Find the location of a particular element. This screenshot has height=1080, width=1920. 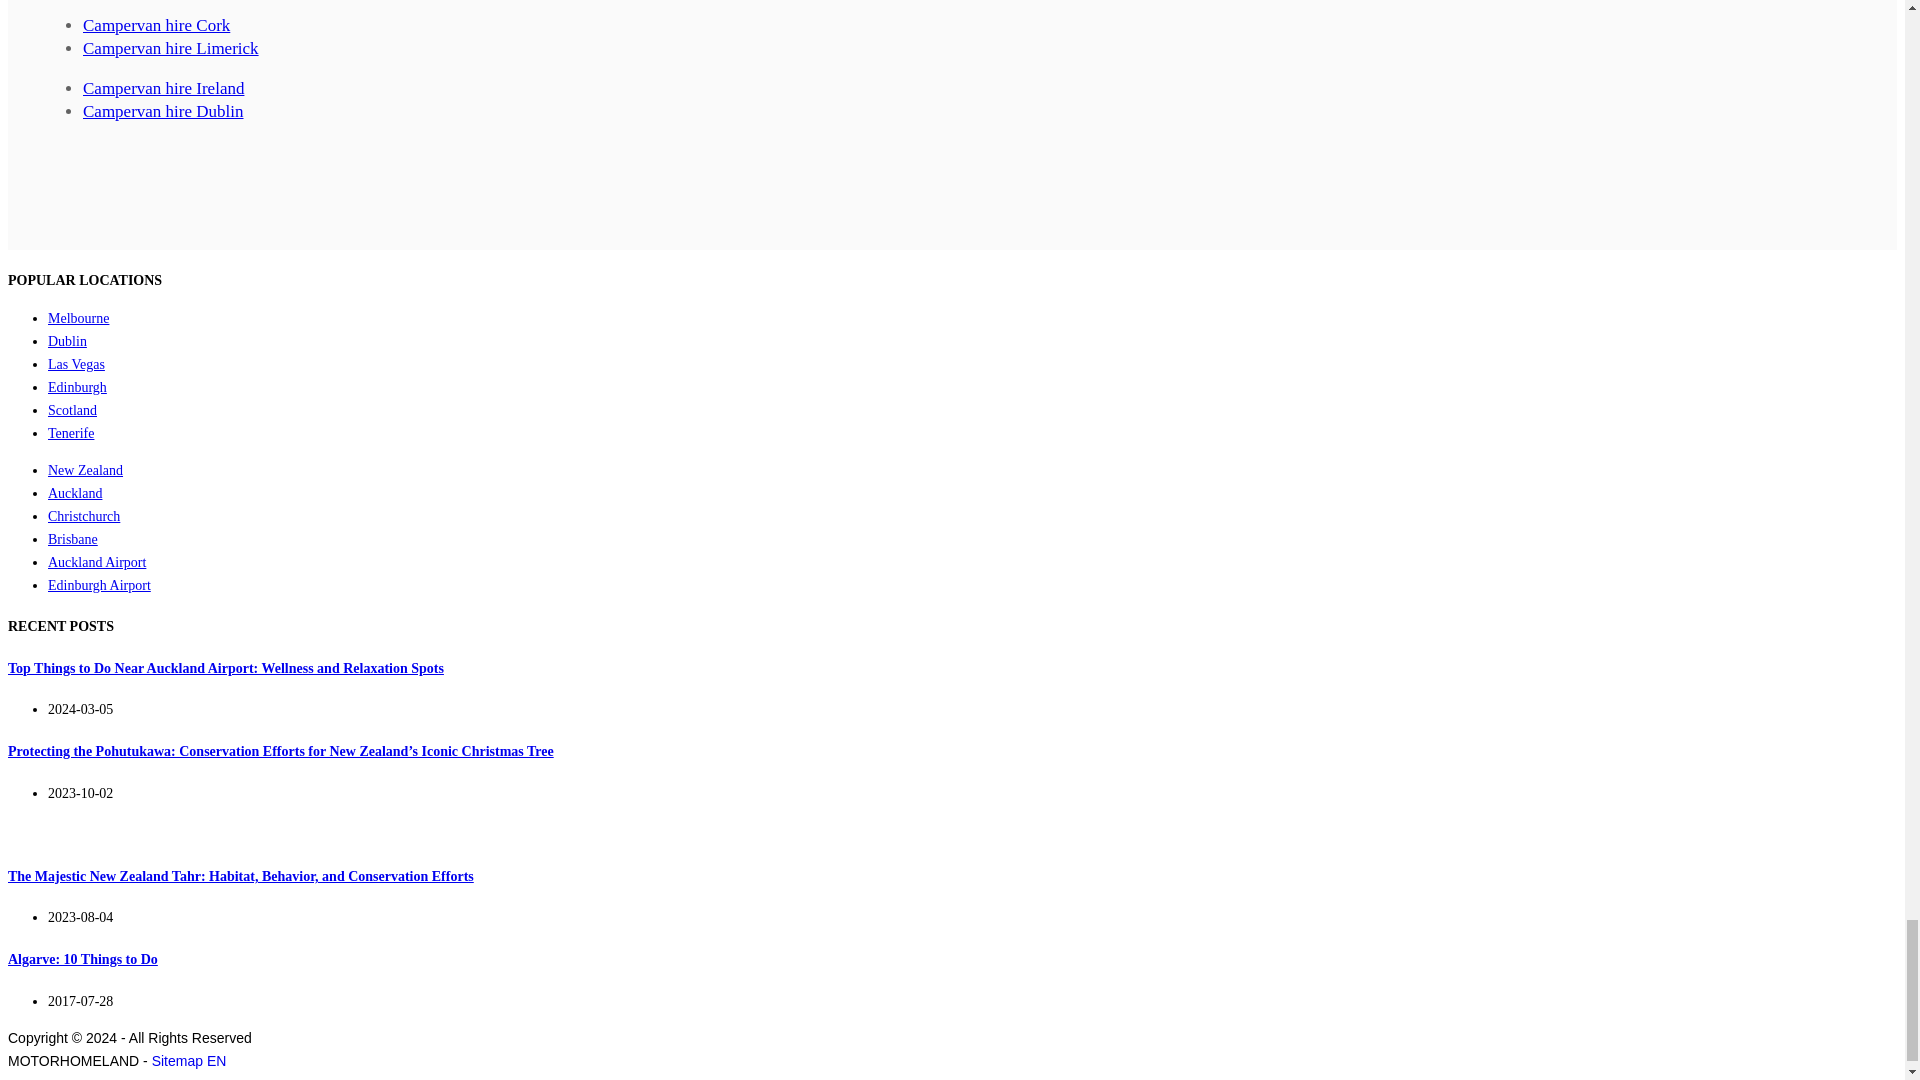

Melbourne is located at coordinates (78, 318).